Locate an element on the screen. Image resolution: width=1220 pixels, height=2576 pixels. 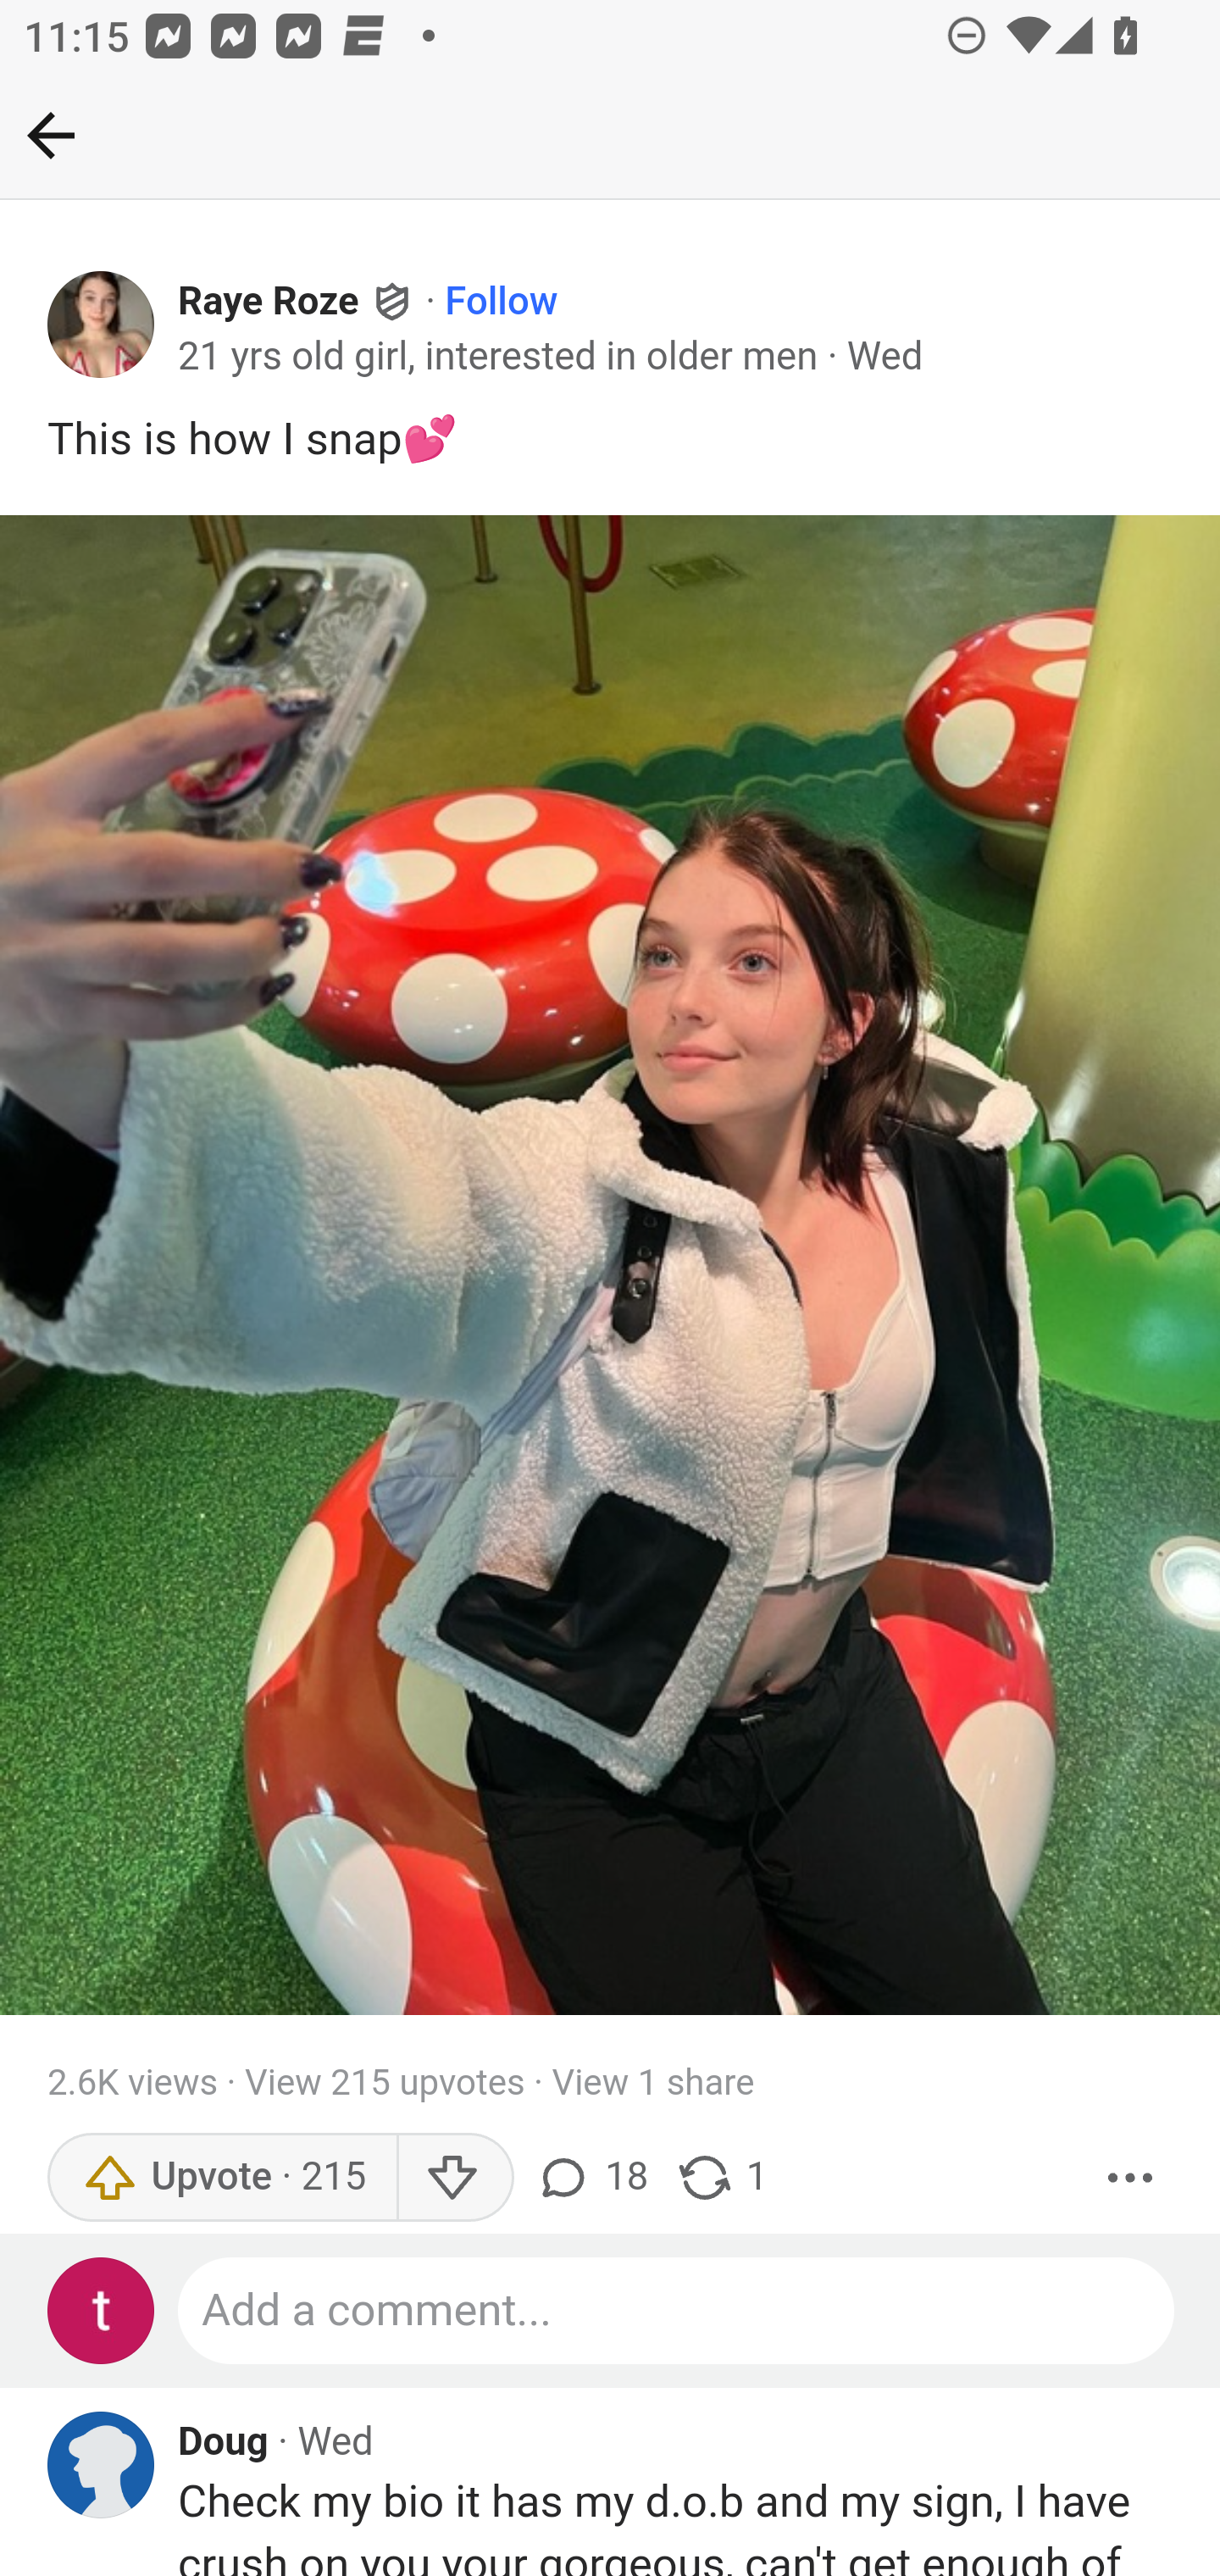
Add a comment... is located at coordinates (678, 2310).